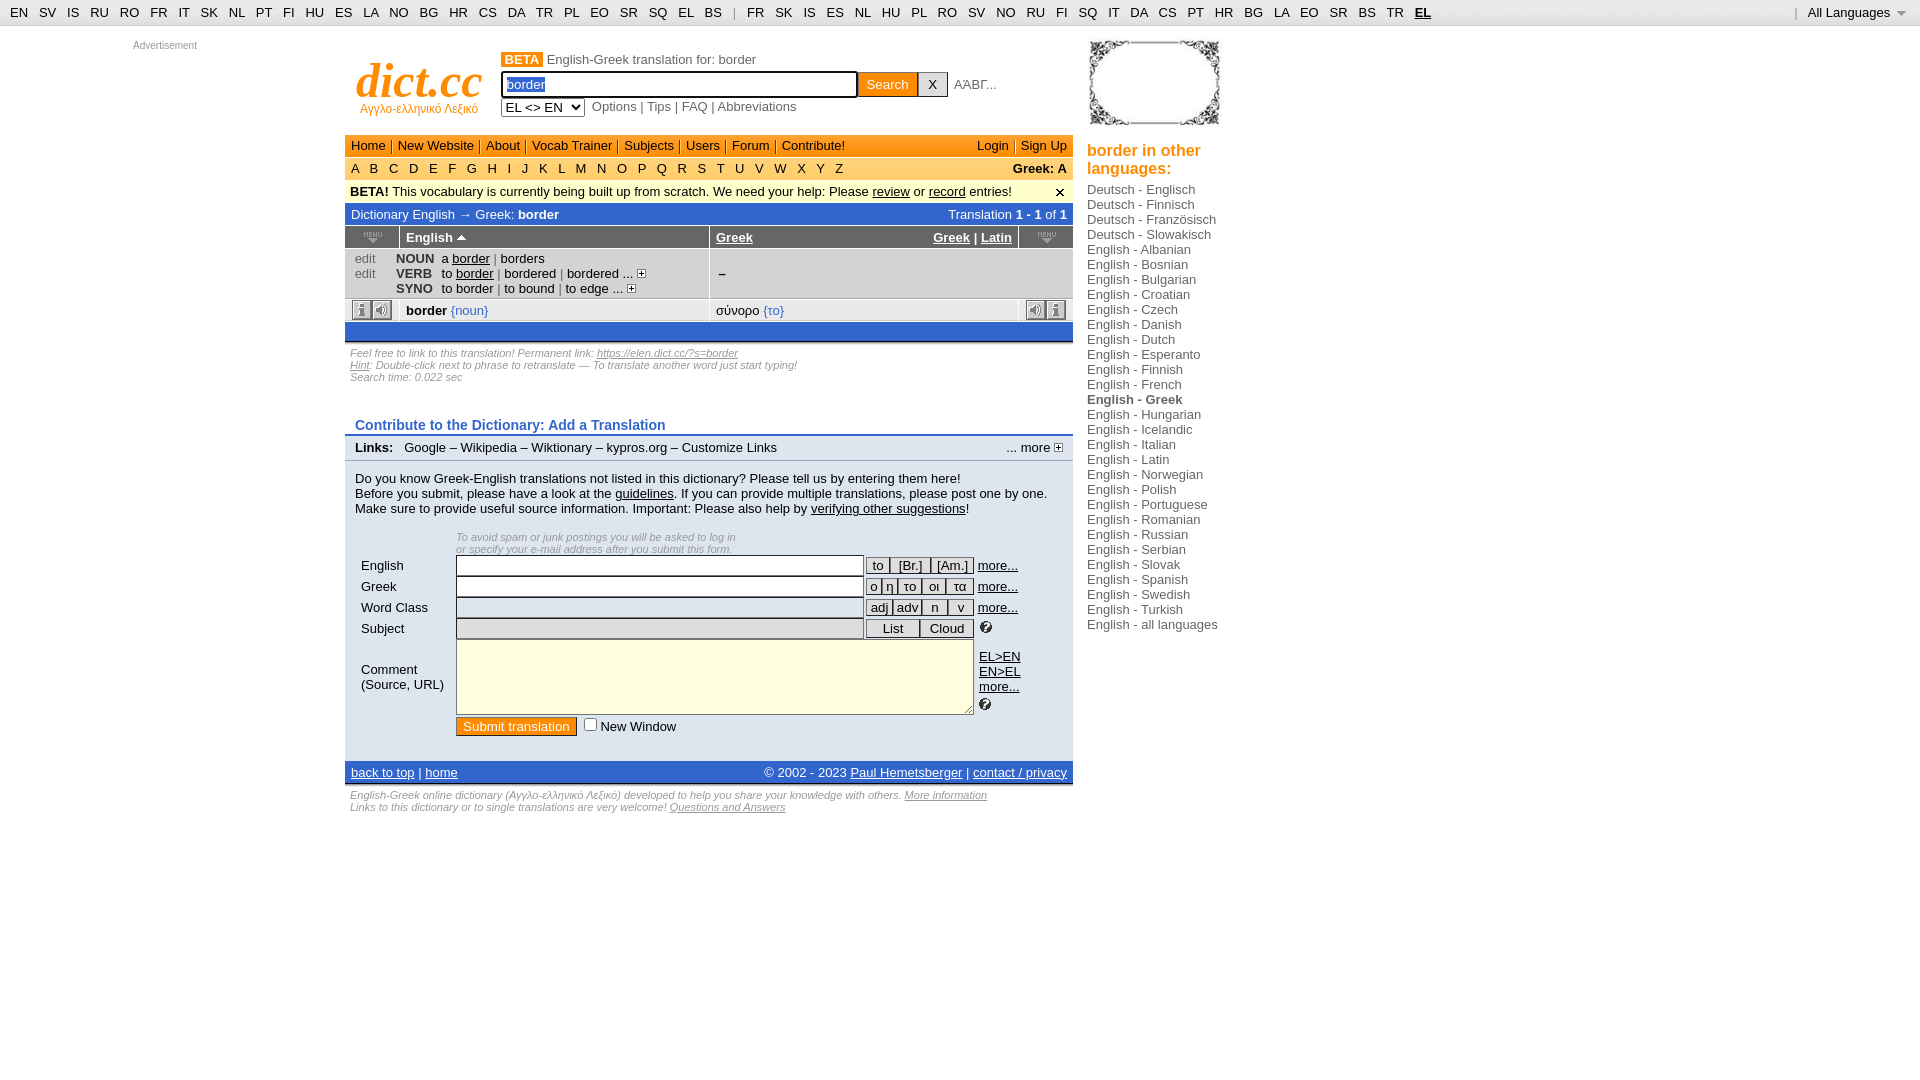 The height and width of the screenshot is (1080, 1920). Describe the element at coordinates (543, 168) in the screenshot. I see `K` at that location.